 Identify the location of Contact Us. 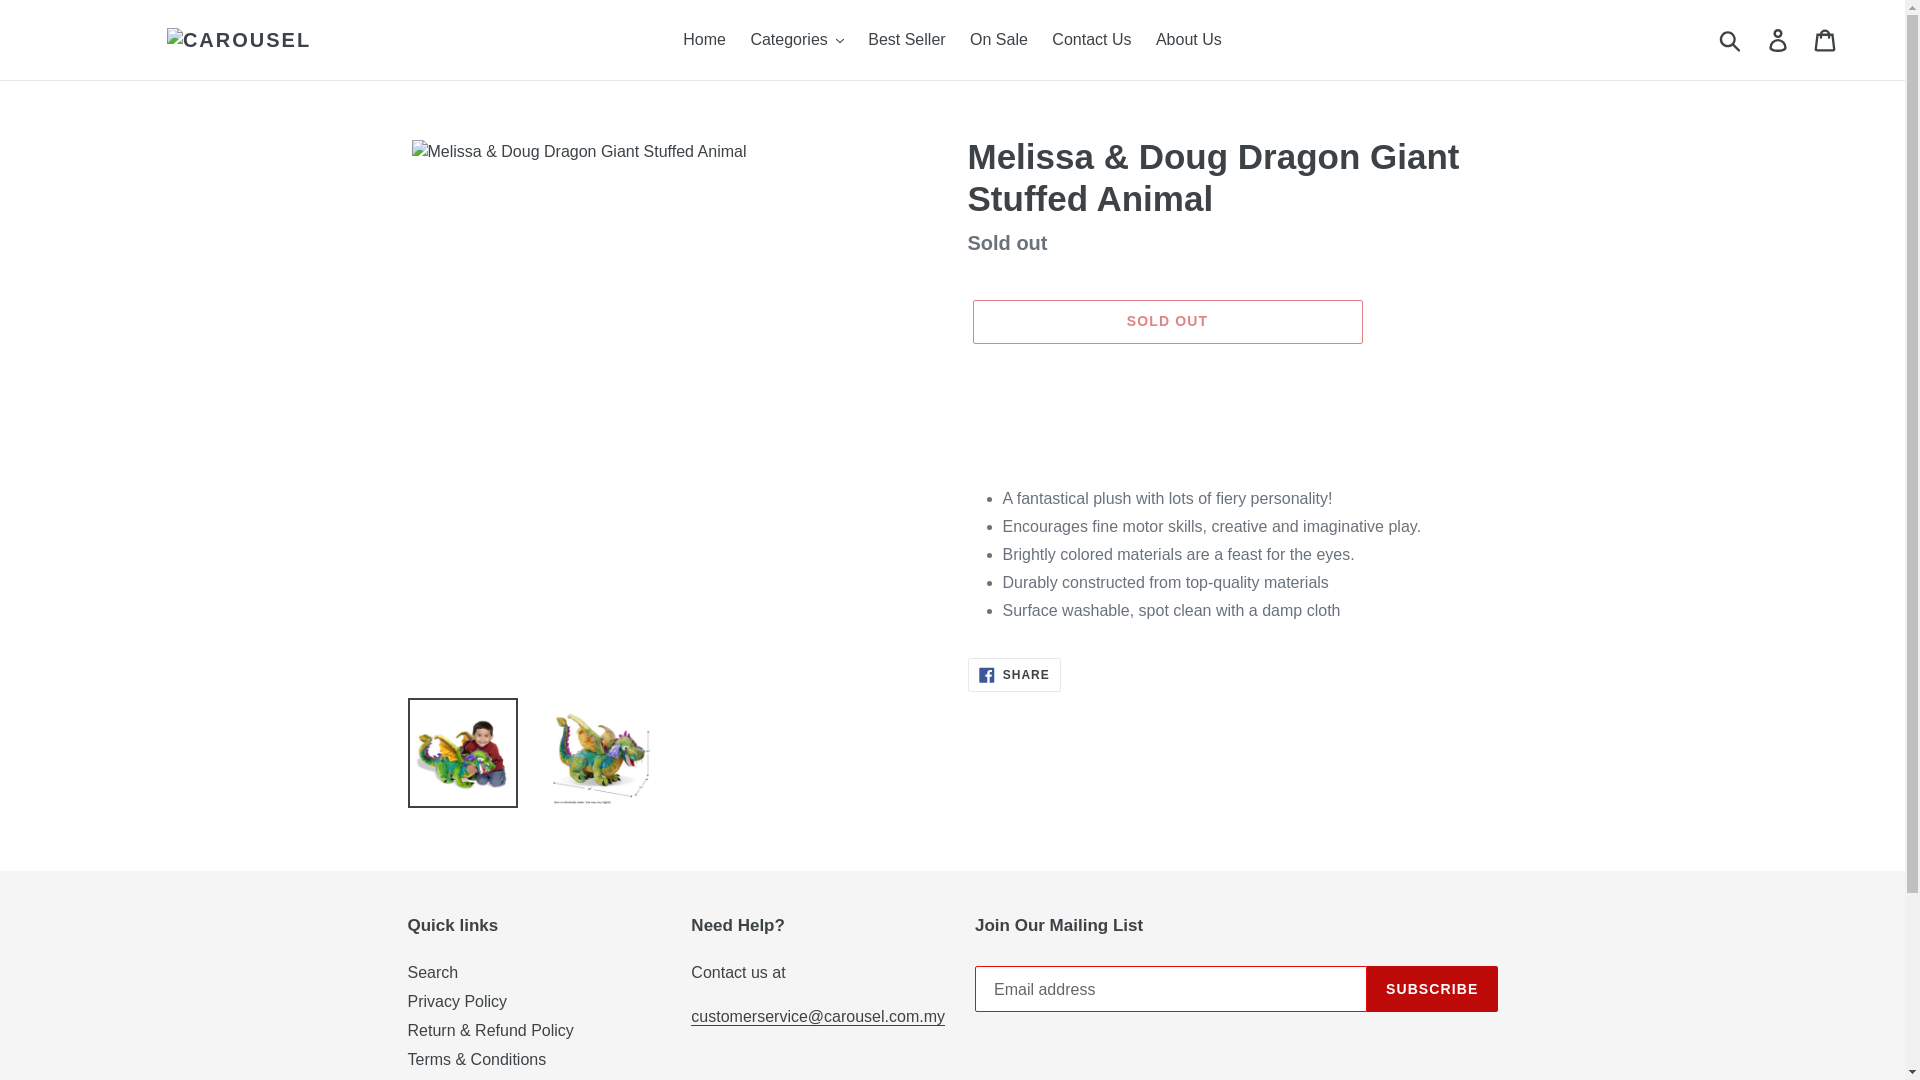
(1091, 40).